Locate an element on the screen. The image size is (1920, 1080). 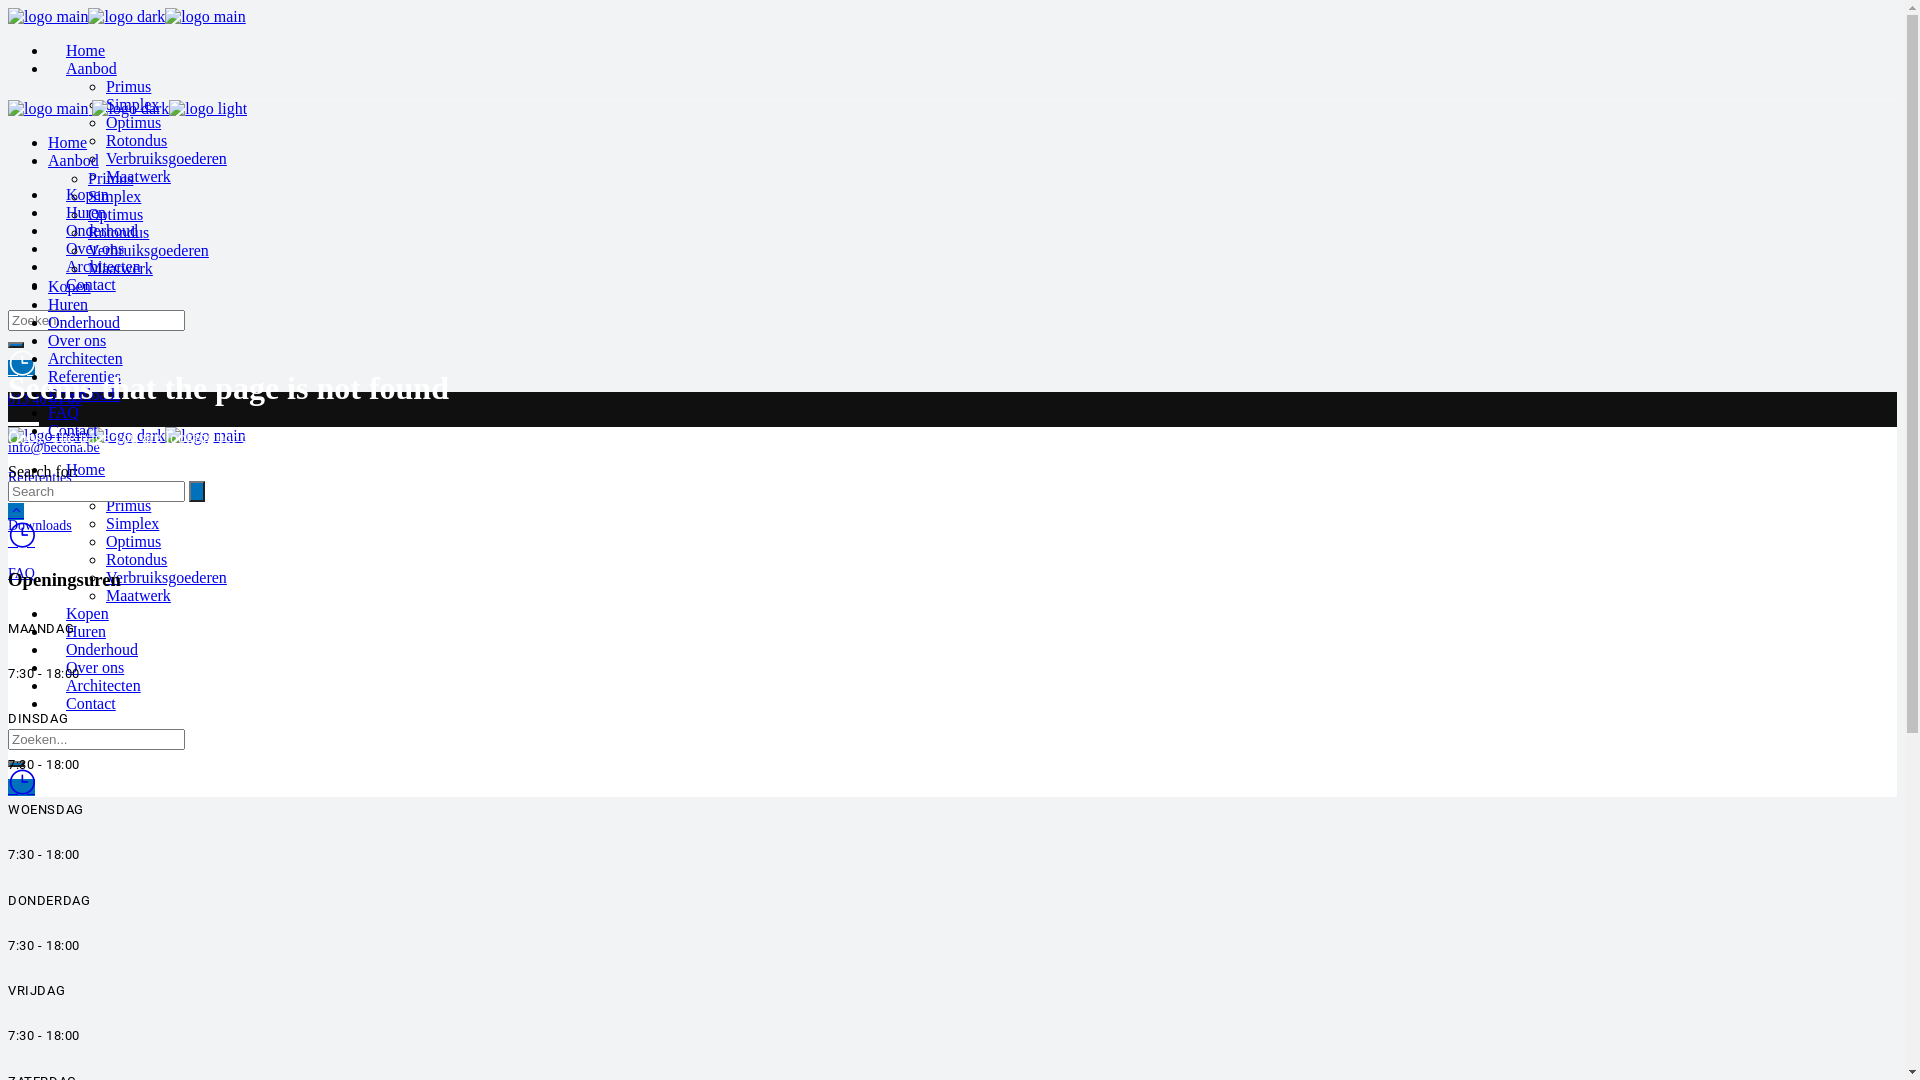
Rotondus is located at coordinates (118, 232).